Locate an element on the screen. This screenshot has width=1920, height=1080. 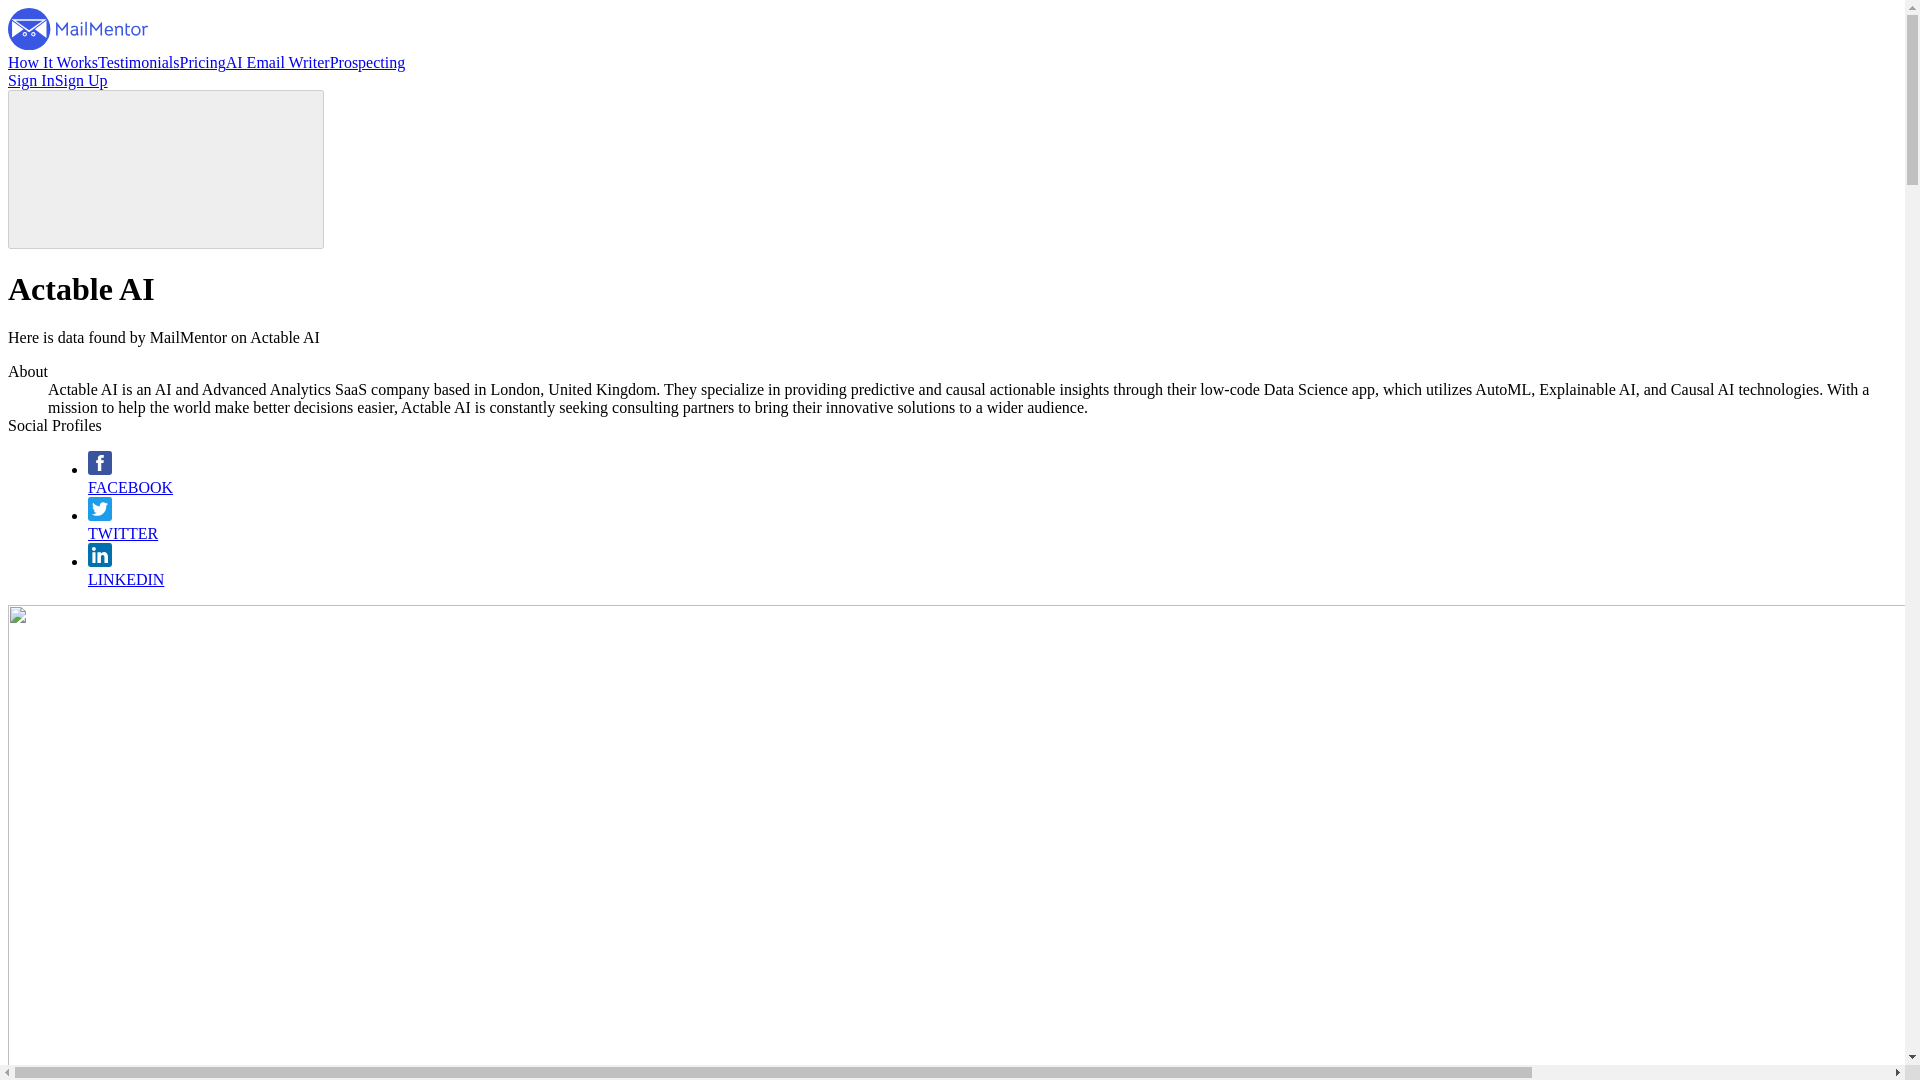
AI Email Writer is located at coordinates (278, 62).